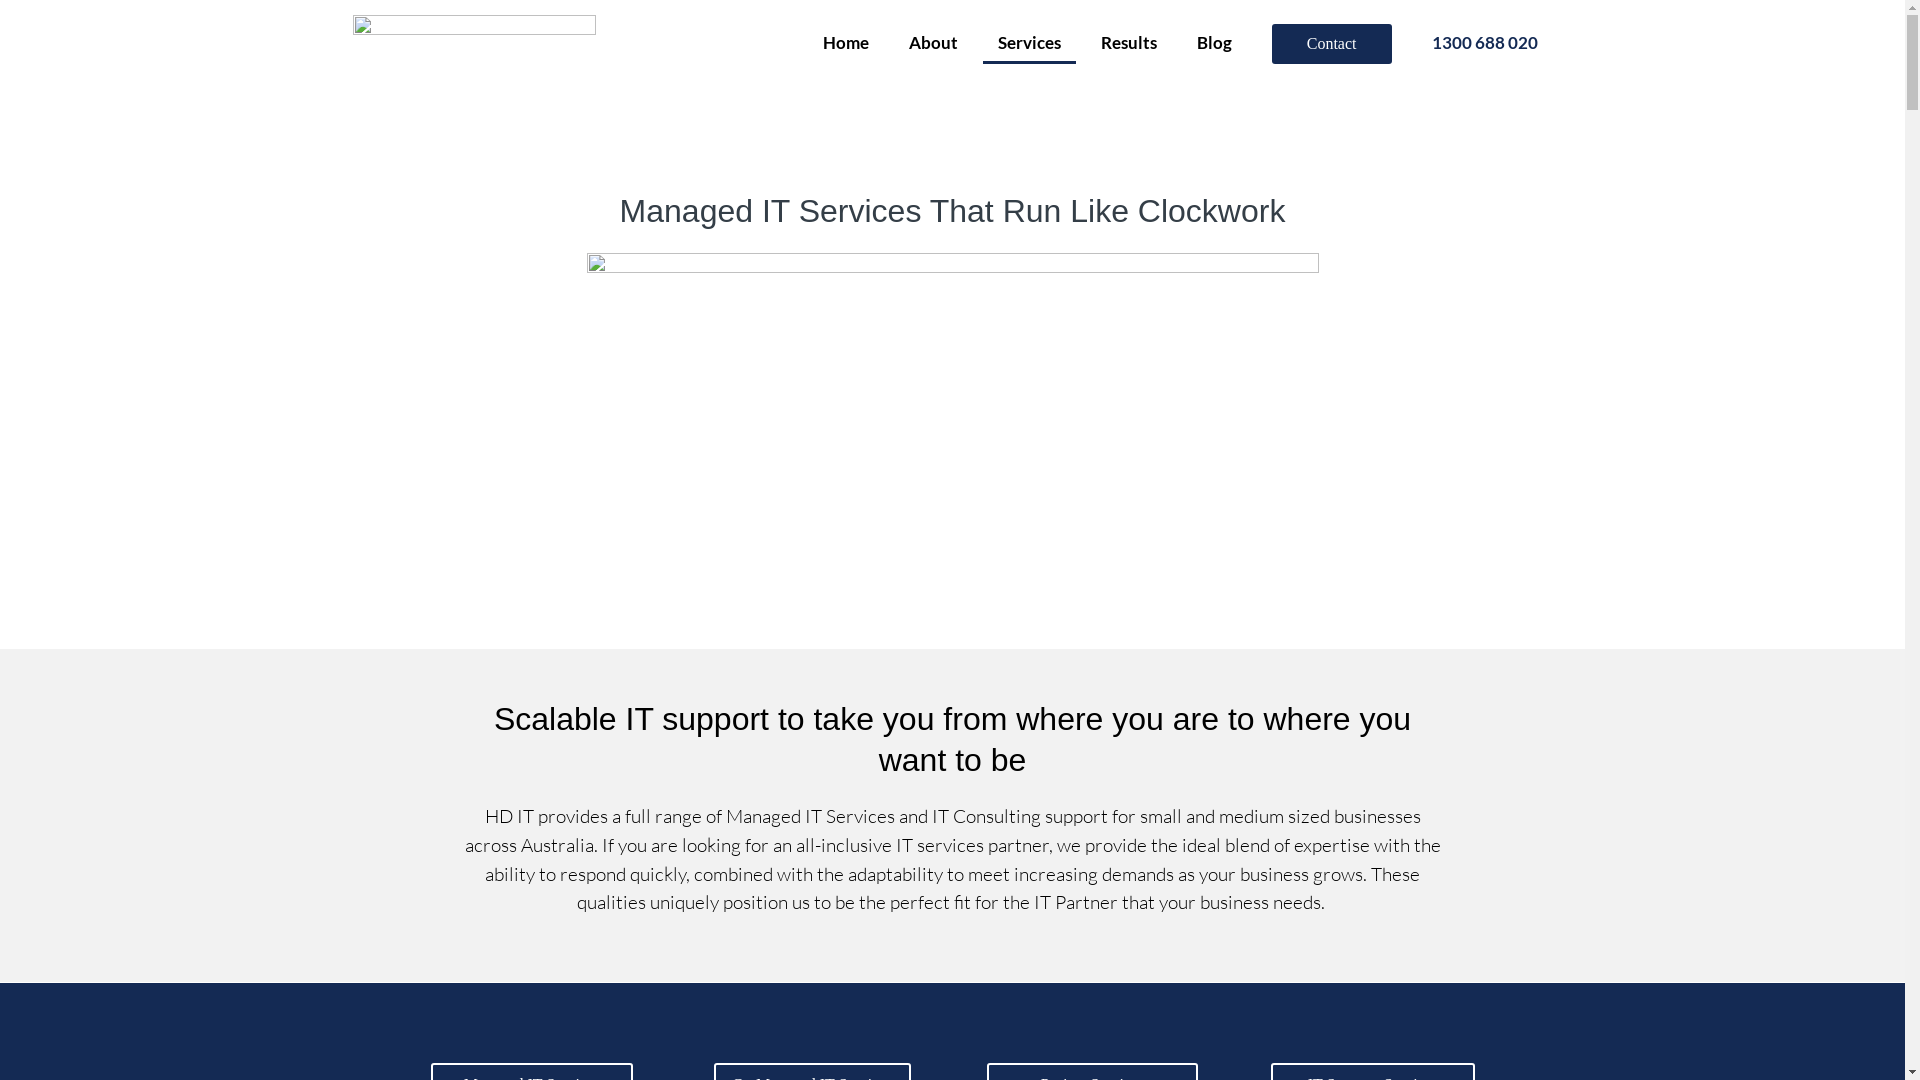  Describe the element at coordinates (846, 43) in the screenshot. I see `Home` at that location.